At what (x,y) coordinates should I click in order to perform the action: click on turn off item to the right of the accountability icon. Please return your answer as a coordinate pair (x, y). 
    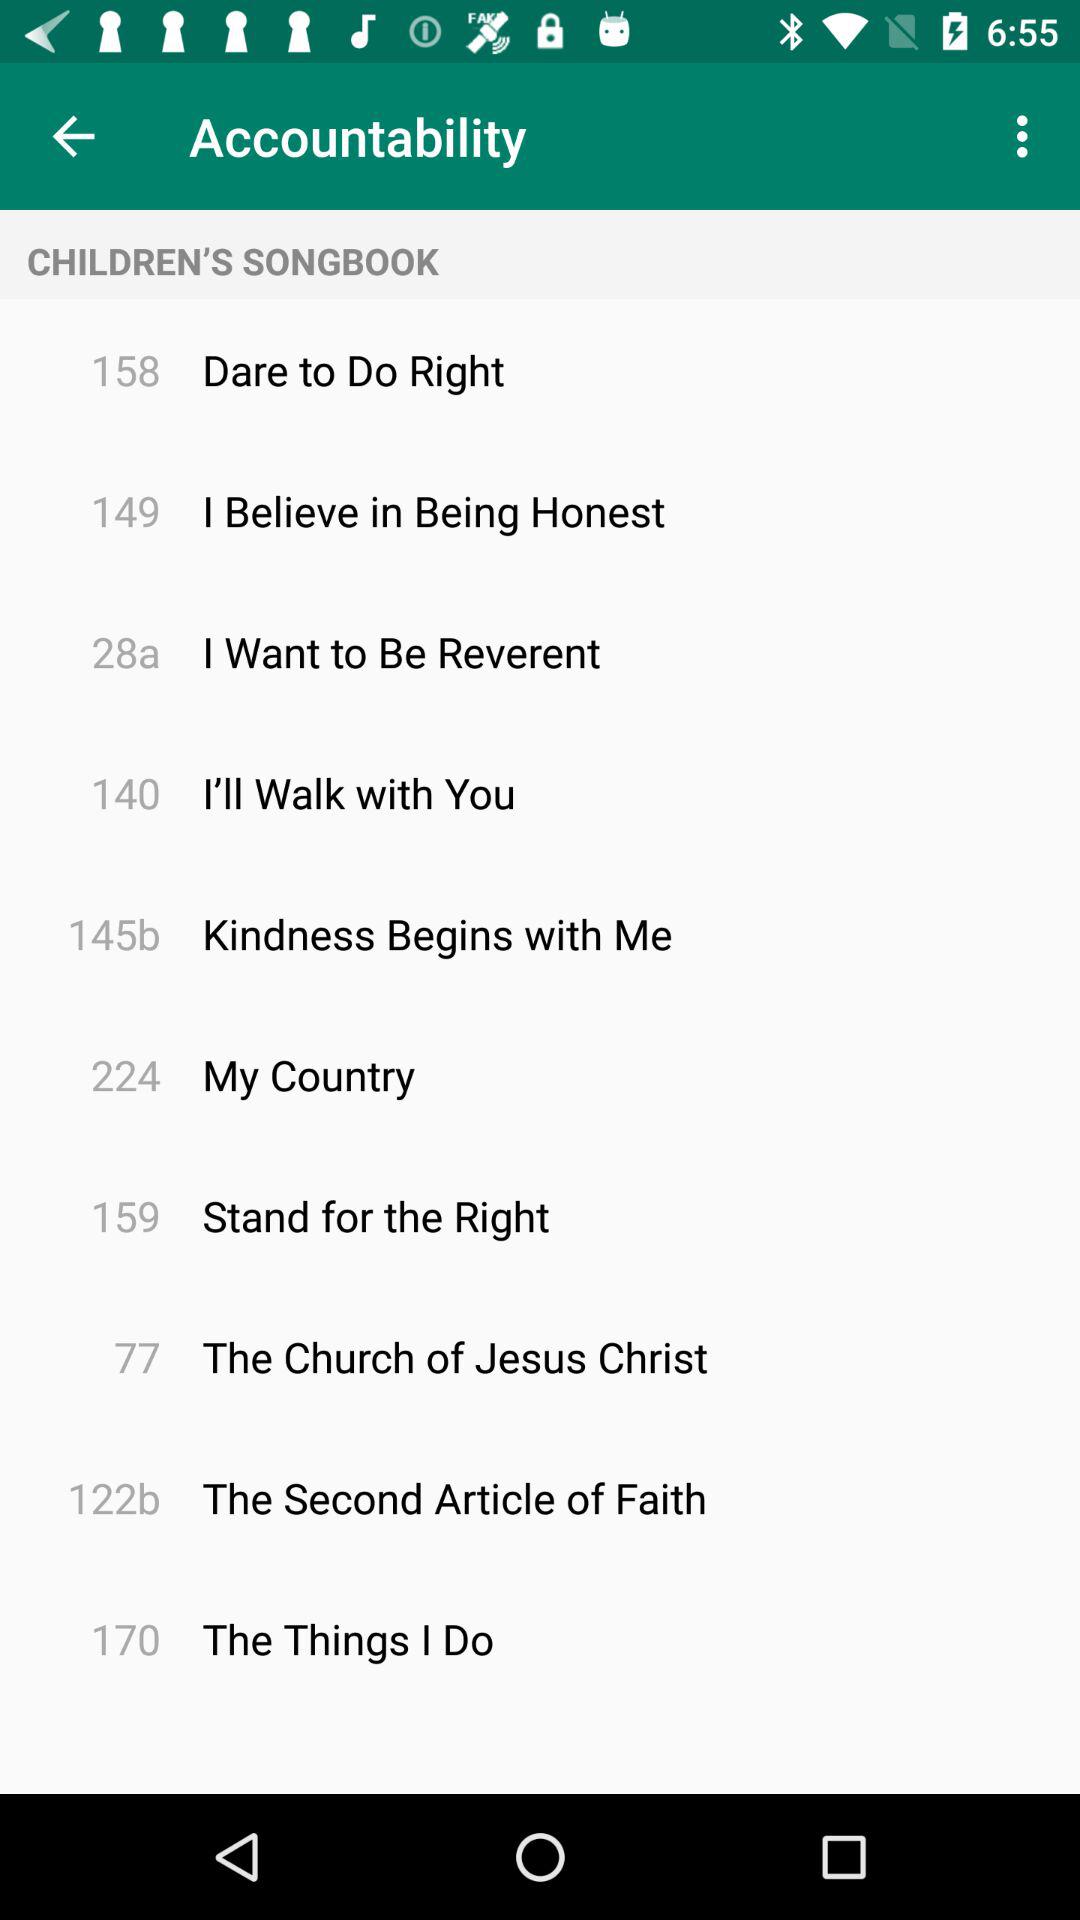
    Looking at the image, I should click on (1028, 136).